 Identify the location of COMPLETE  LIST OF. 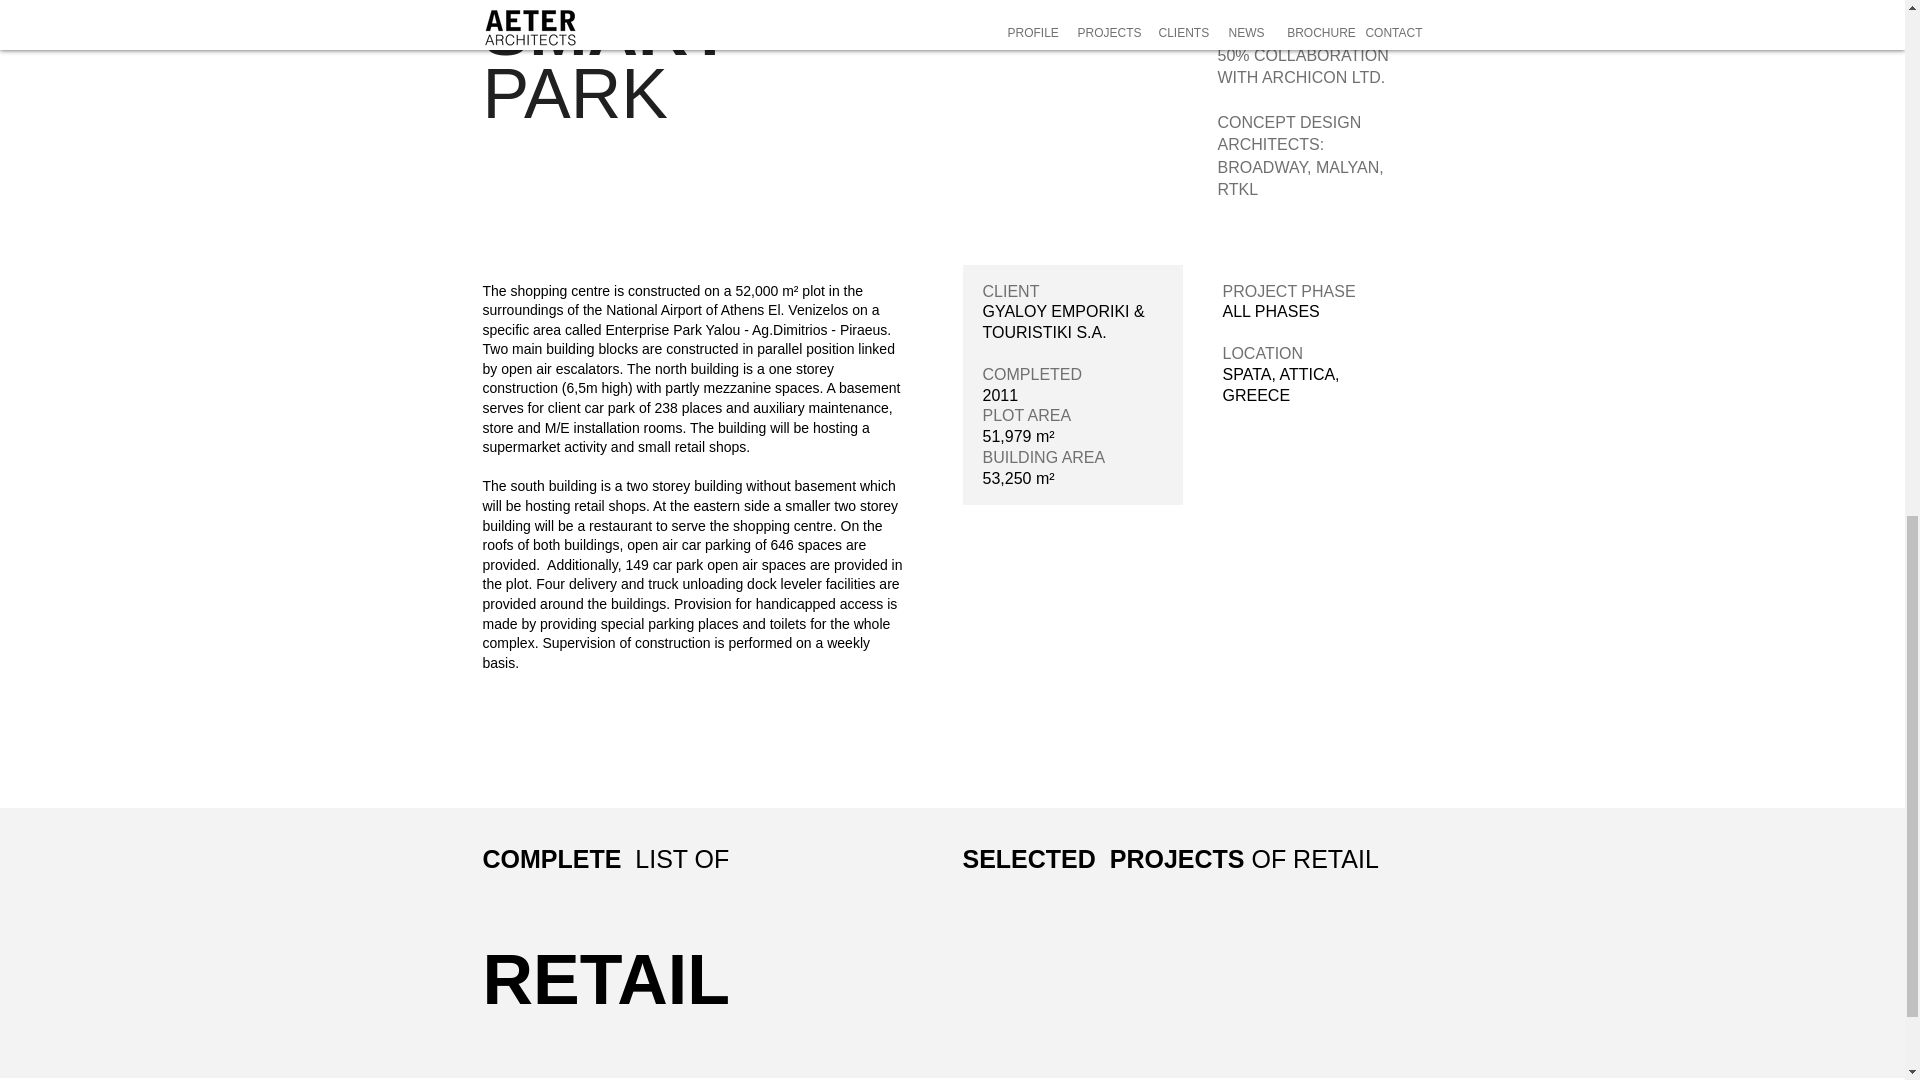
(605, 858).